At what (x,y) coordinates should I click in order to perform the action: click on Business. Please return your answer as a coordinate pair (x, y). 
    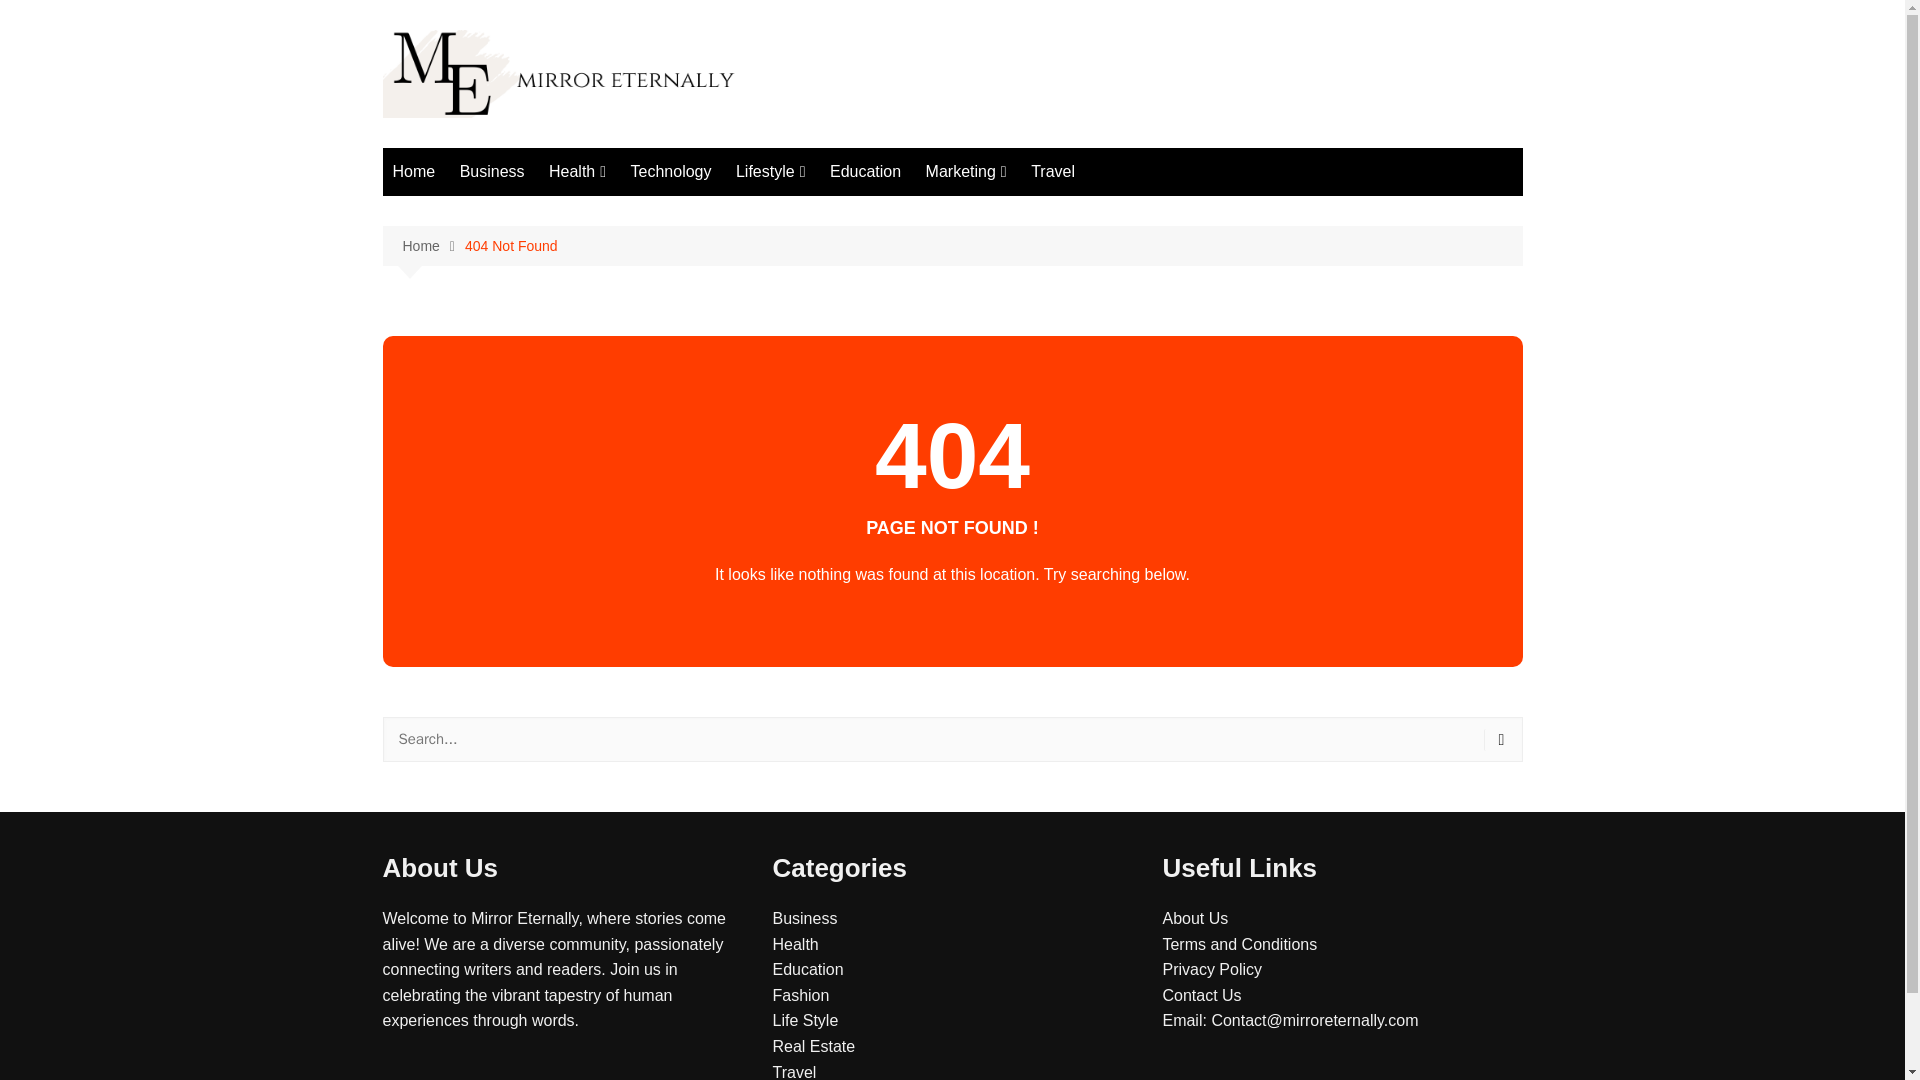
    Looking at the image, I should click on (804, 918).